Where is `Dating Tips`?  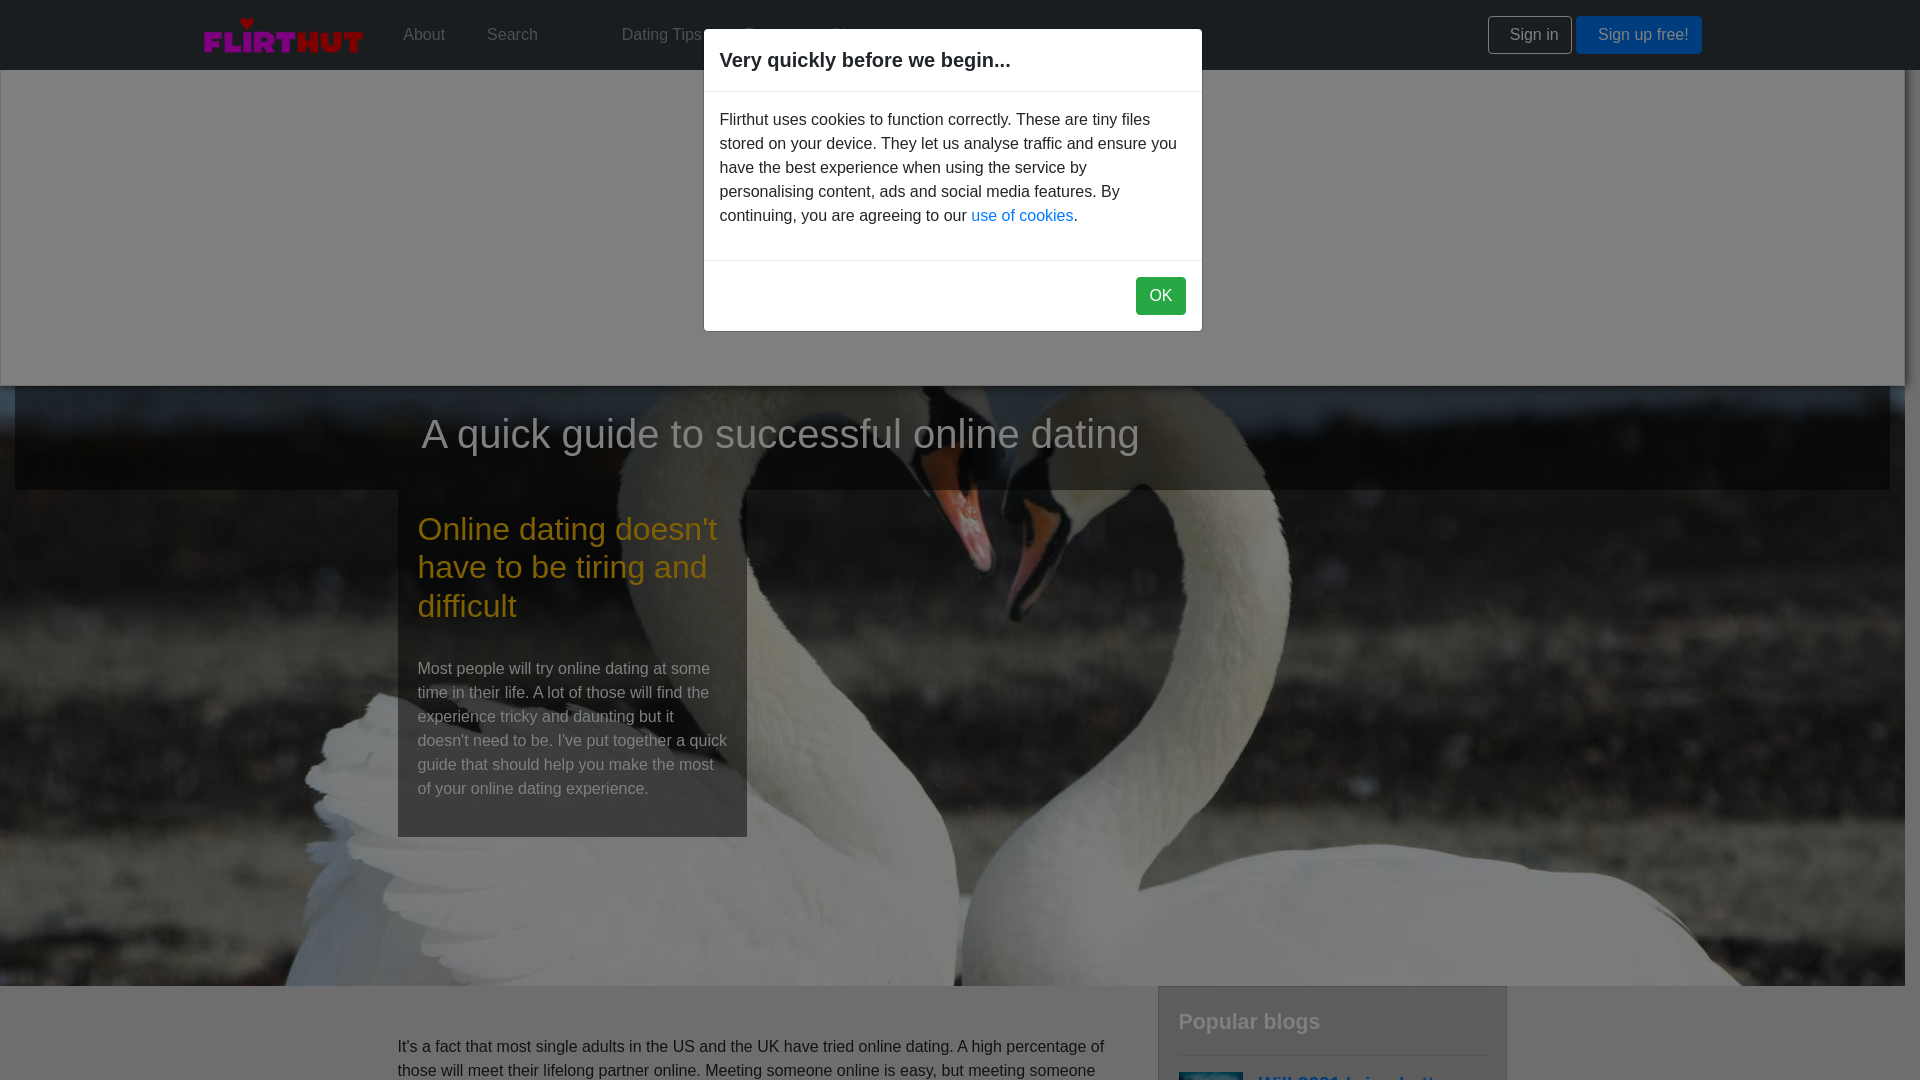
Dating Tips is located at coordinates (662, 35).